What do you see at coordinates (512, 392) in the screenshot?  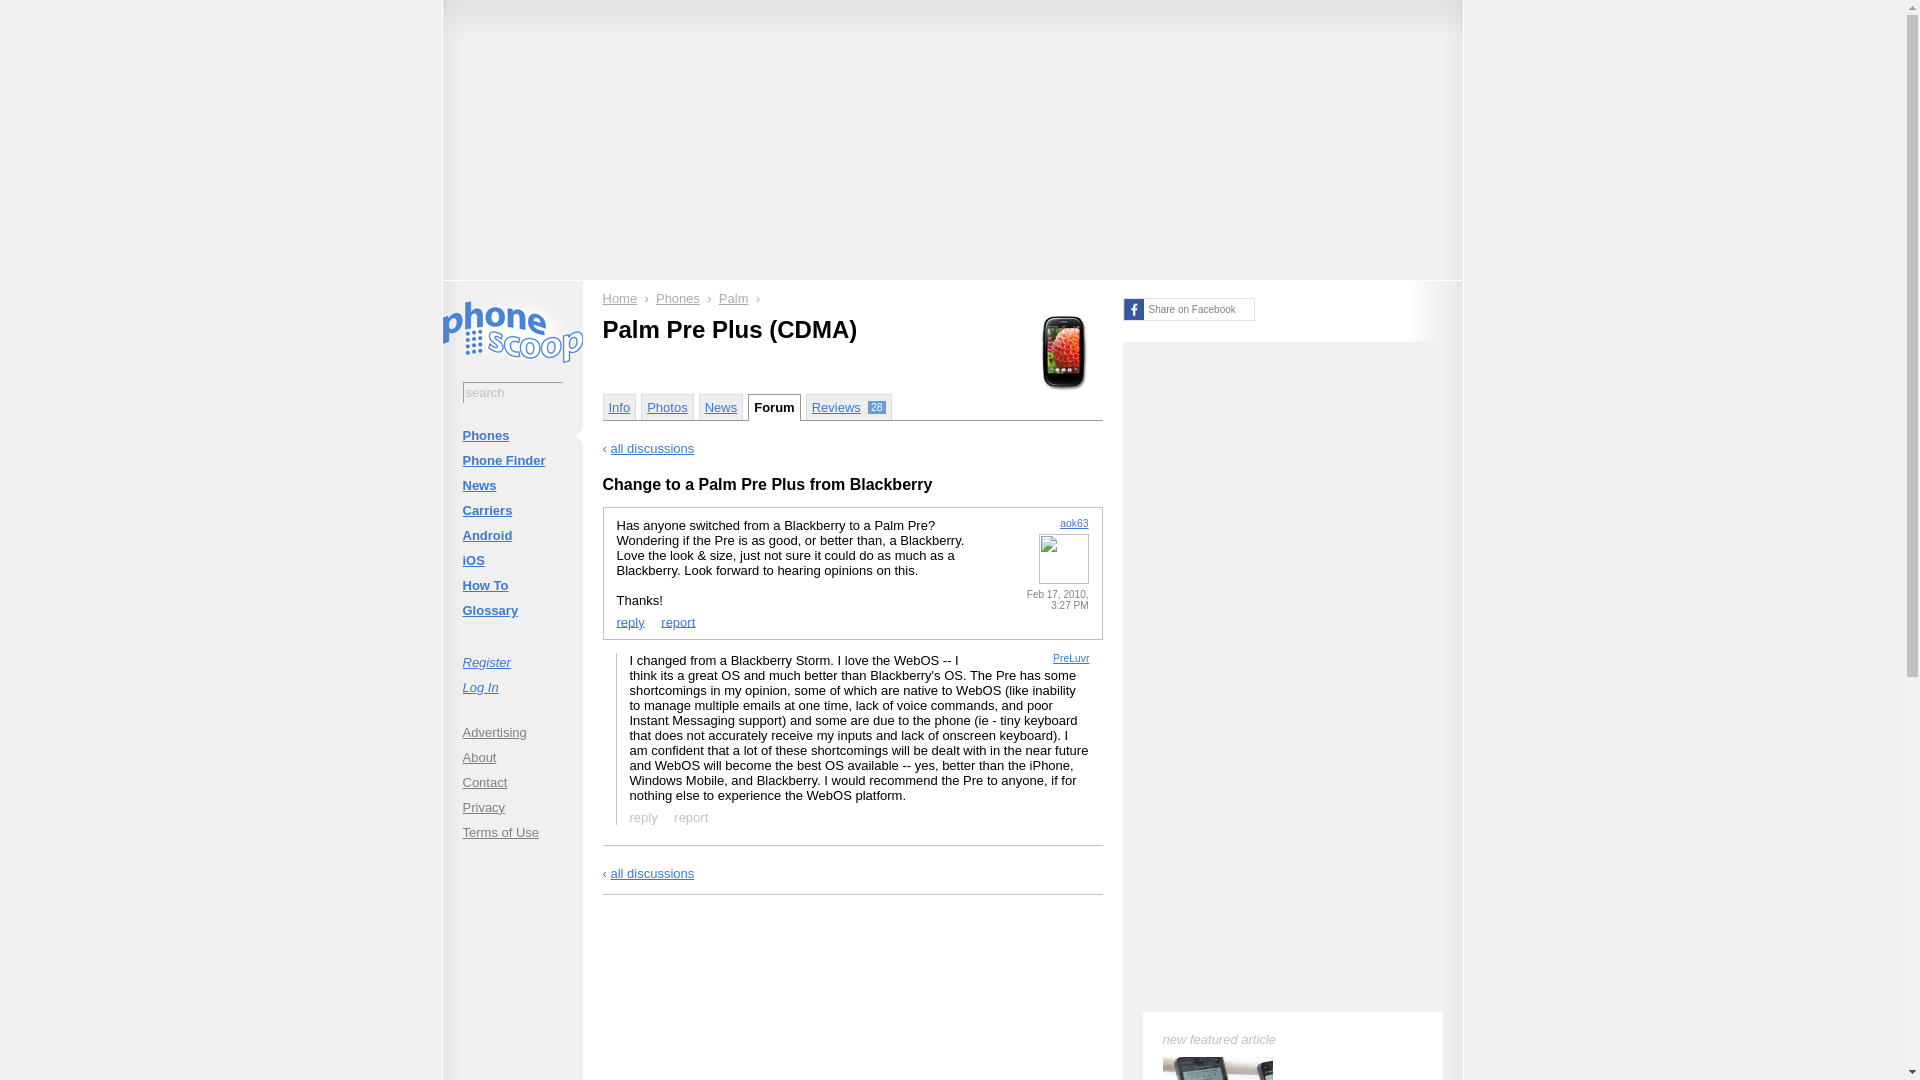 I see `search` at bounding box center [512, 392].